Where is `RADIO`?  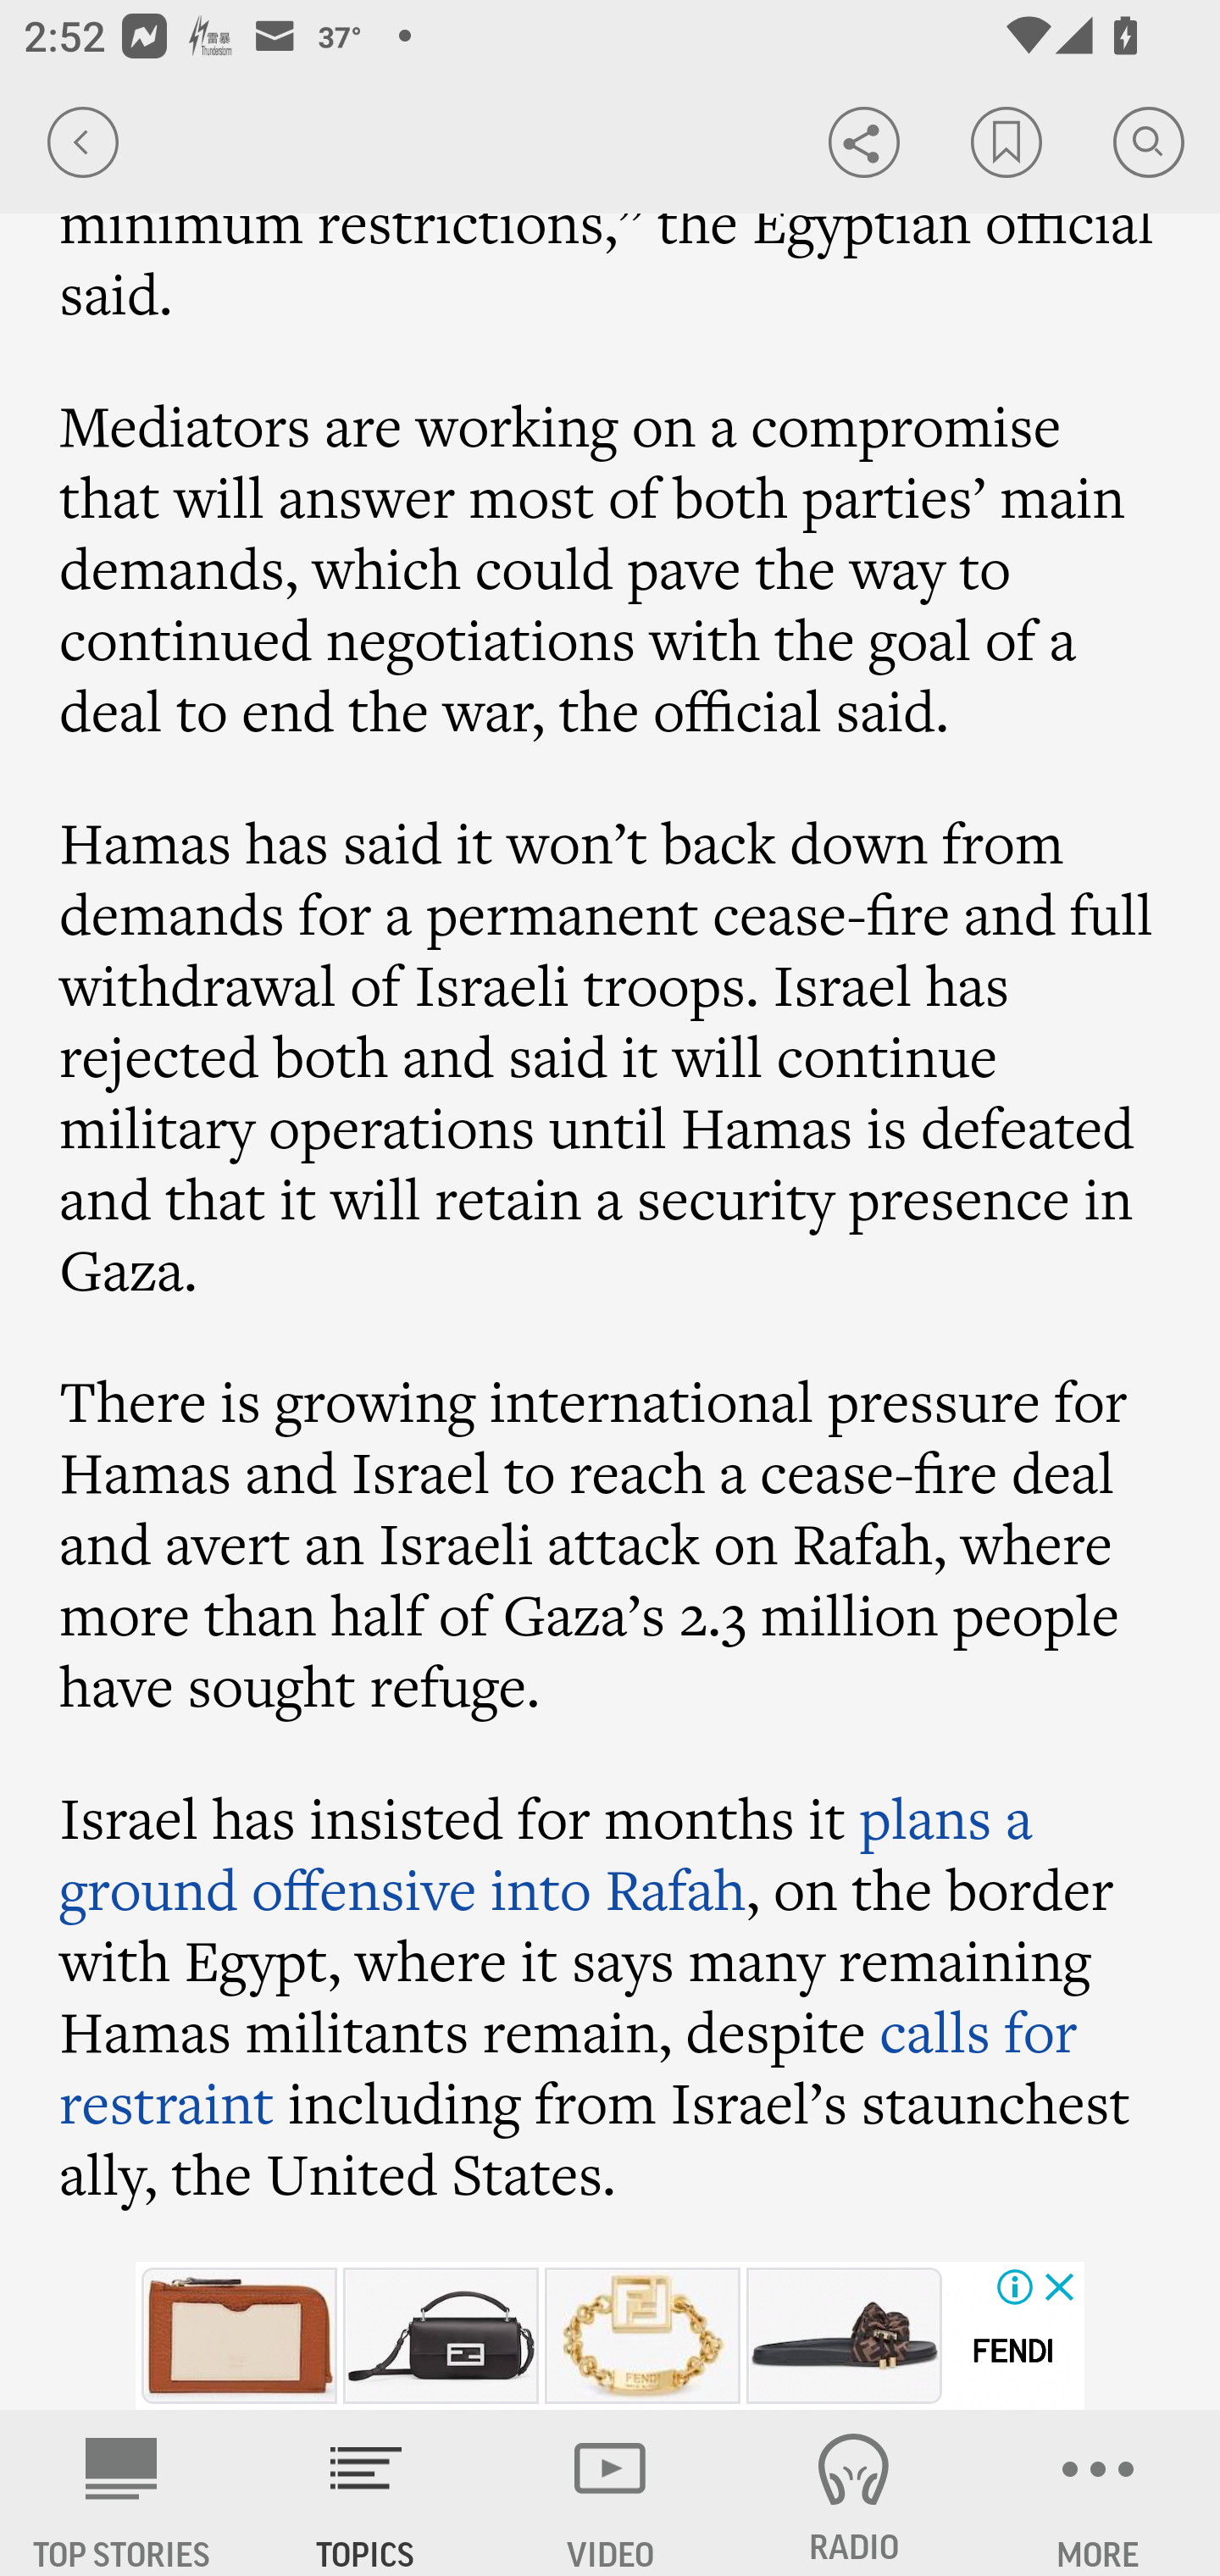 RADIO is located at coordinates (854, 2493).